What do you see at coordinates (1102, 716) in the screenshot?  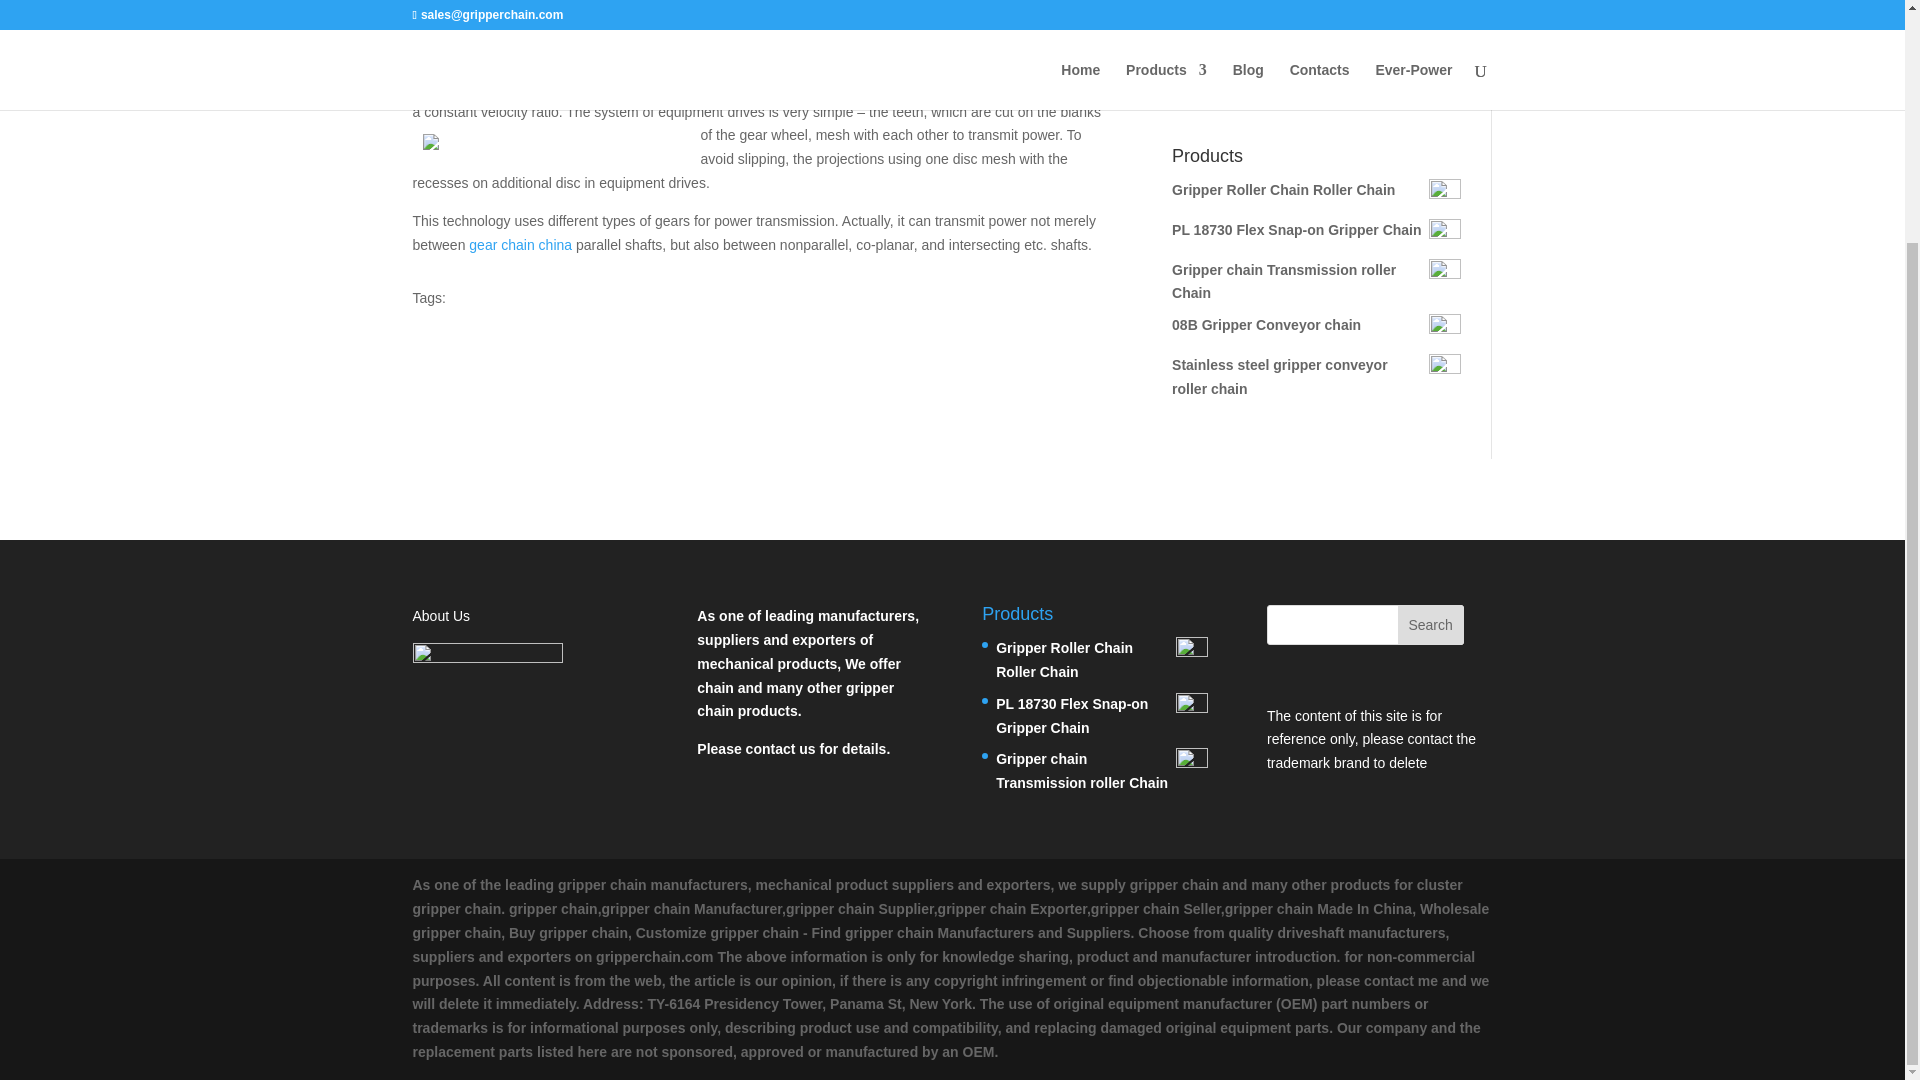 I see `PL 18730 Flex Snap-on Gripper Chain` at bounding box center [1102, 716].